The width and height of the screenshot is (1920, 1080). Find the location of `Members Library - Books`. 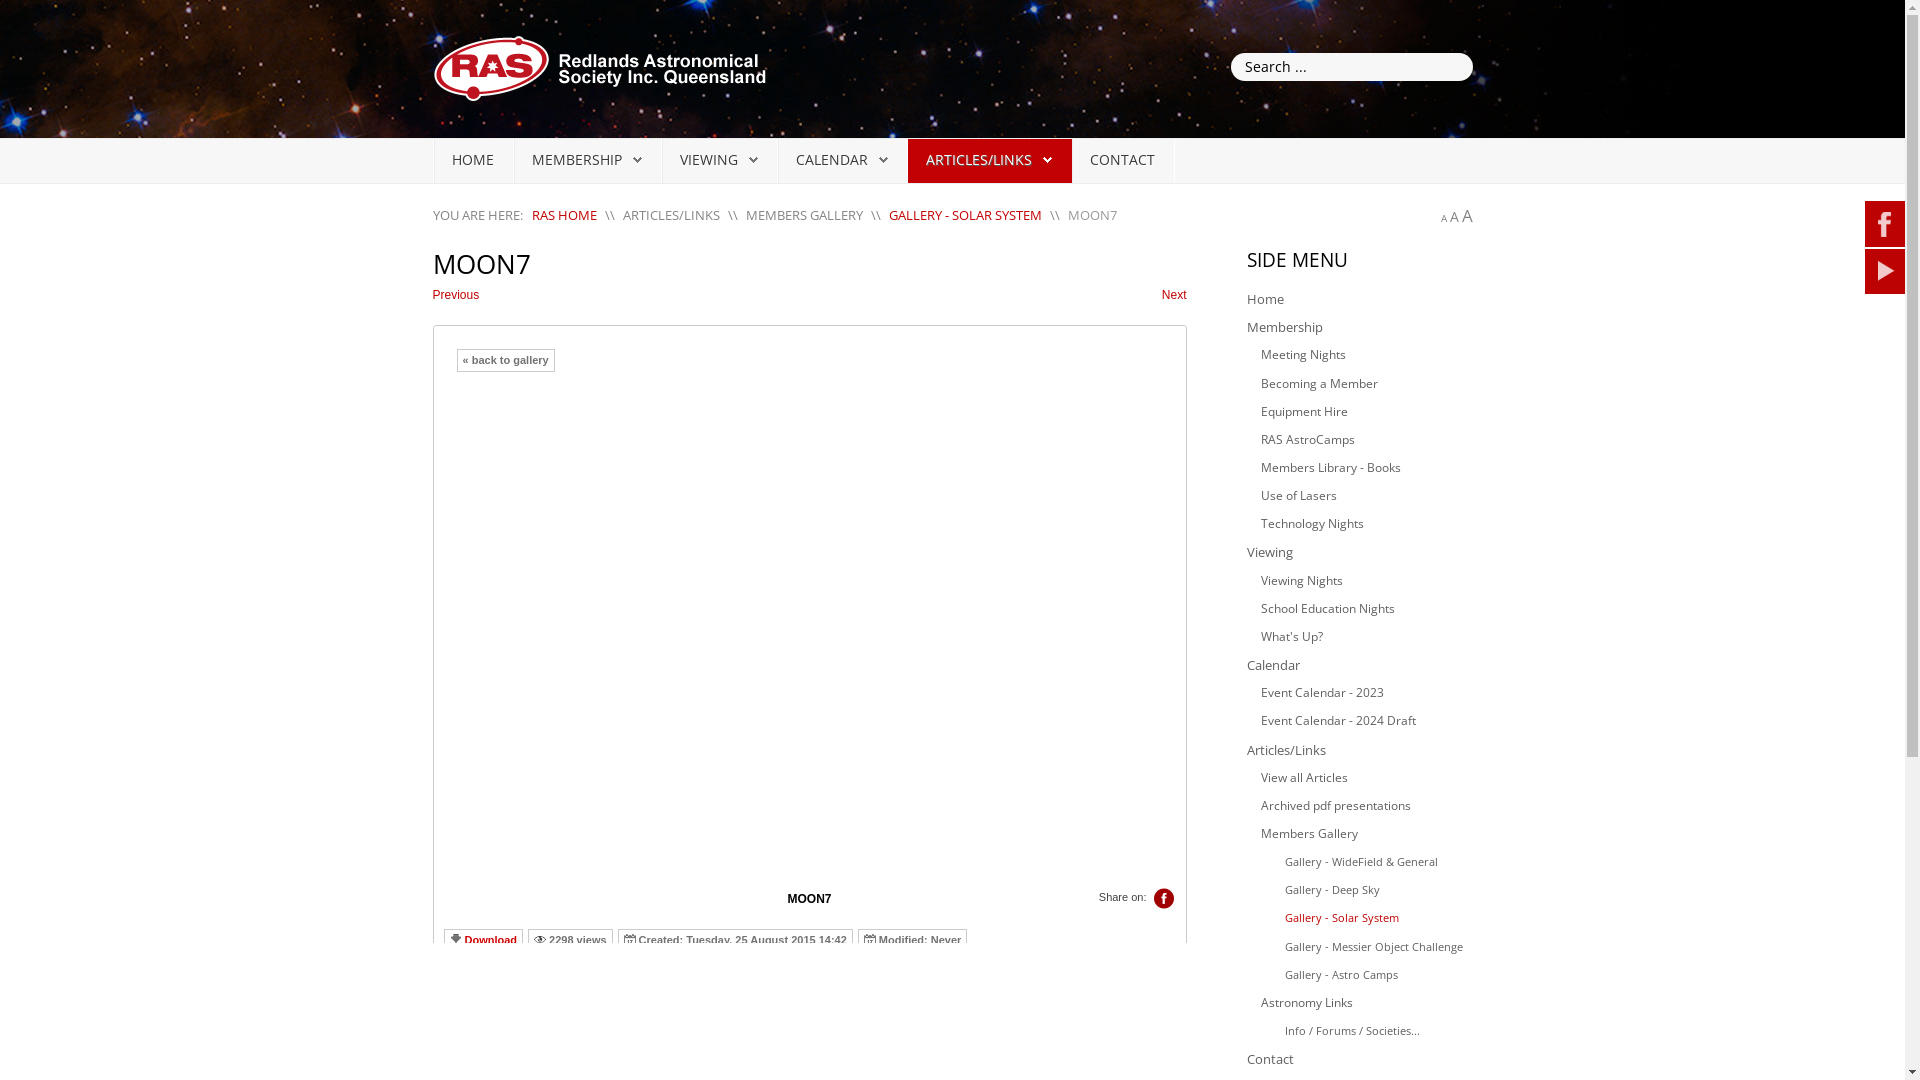

Members Library - Books is located at coordinates (1366, 468).